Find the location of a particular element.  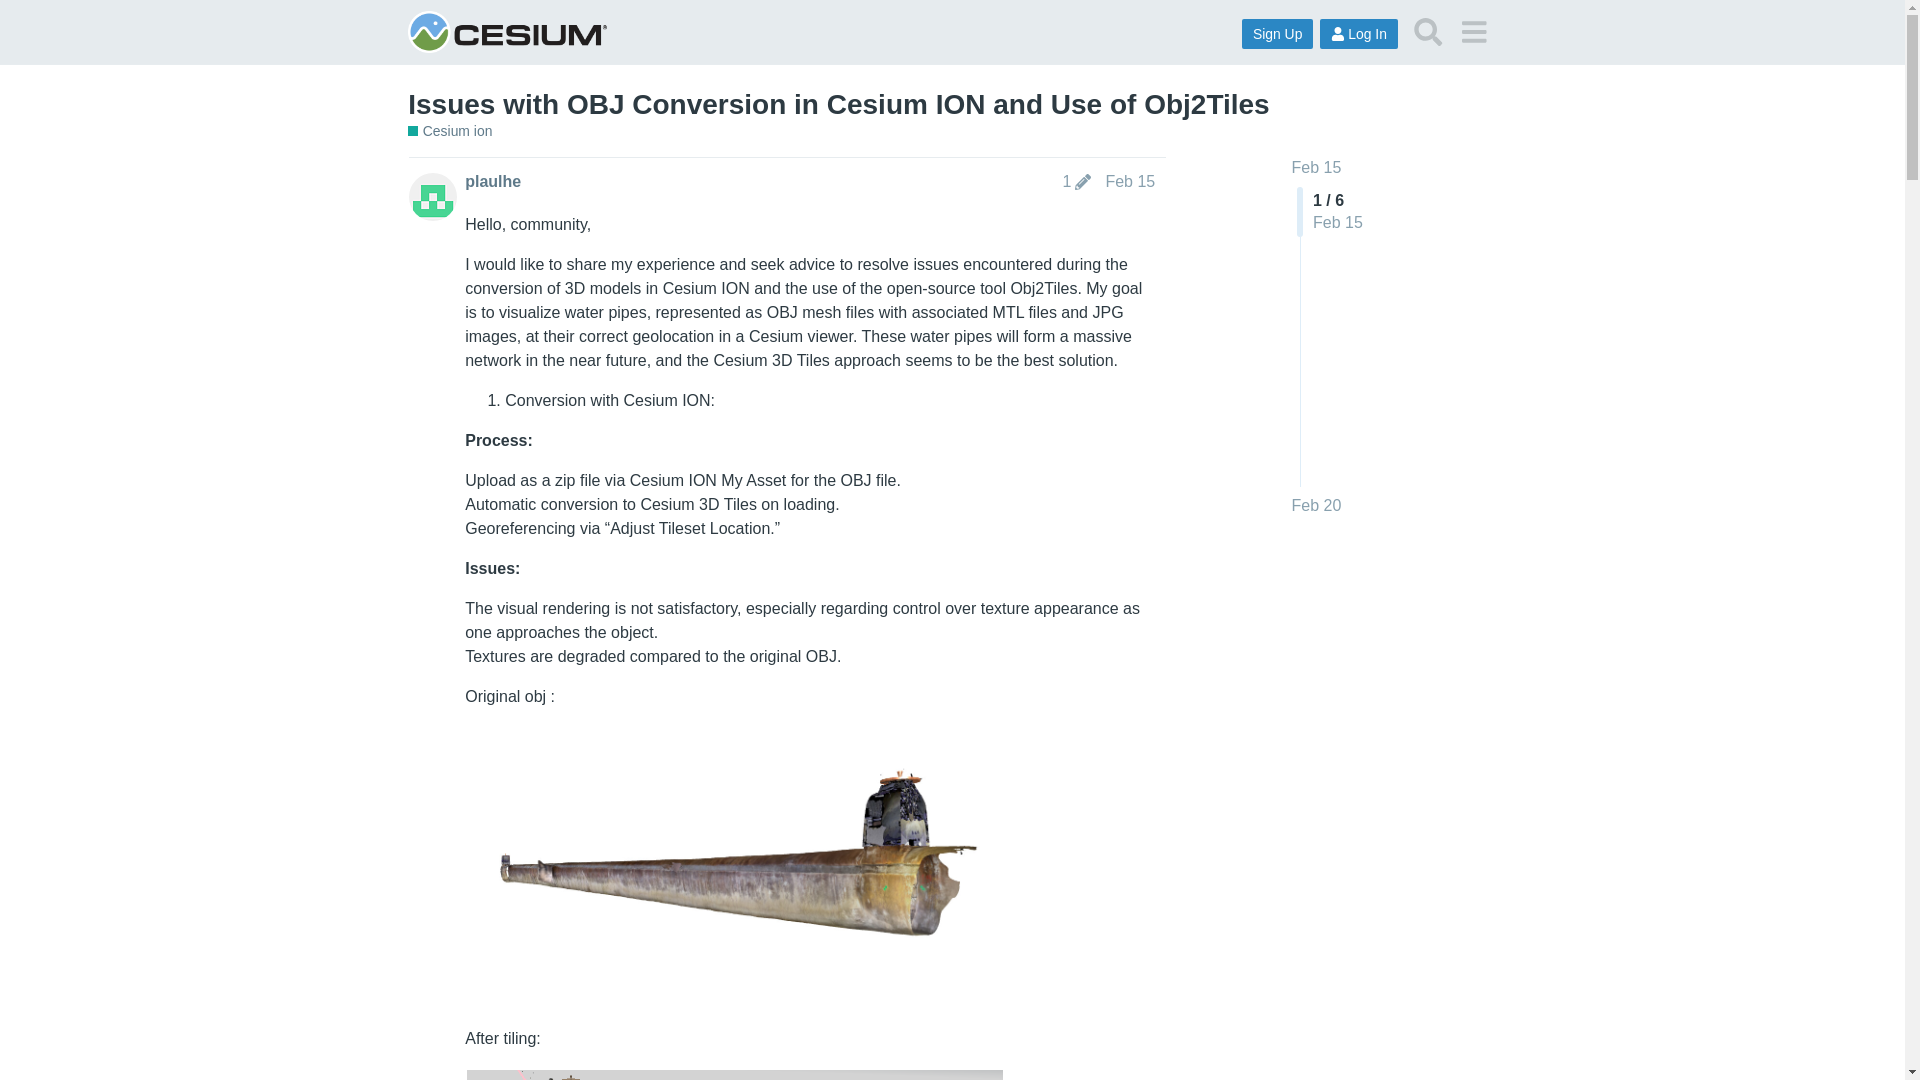

Log In is located at coordinates (1358, 34).